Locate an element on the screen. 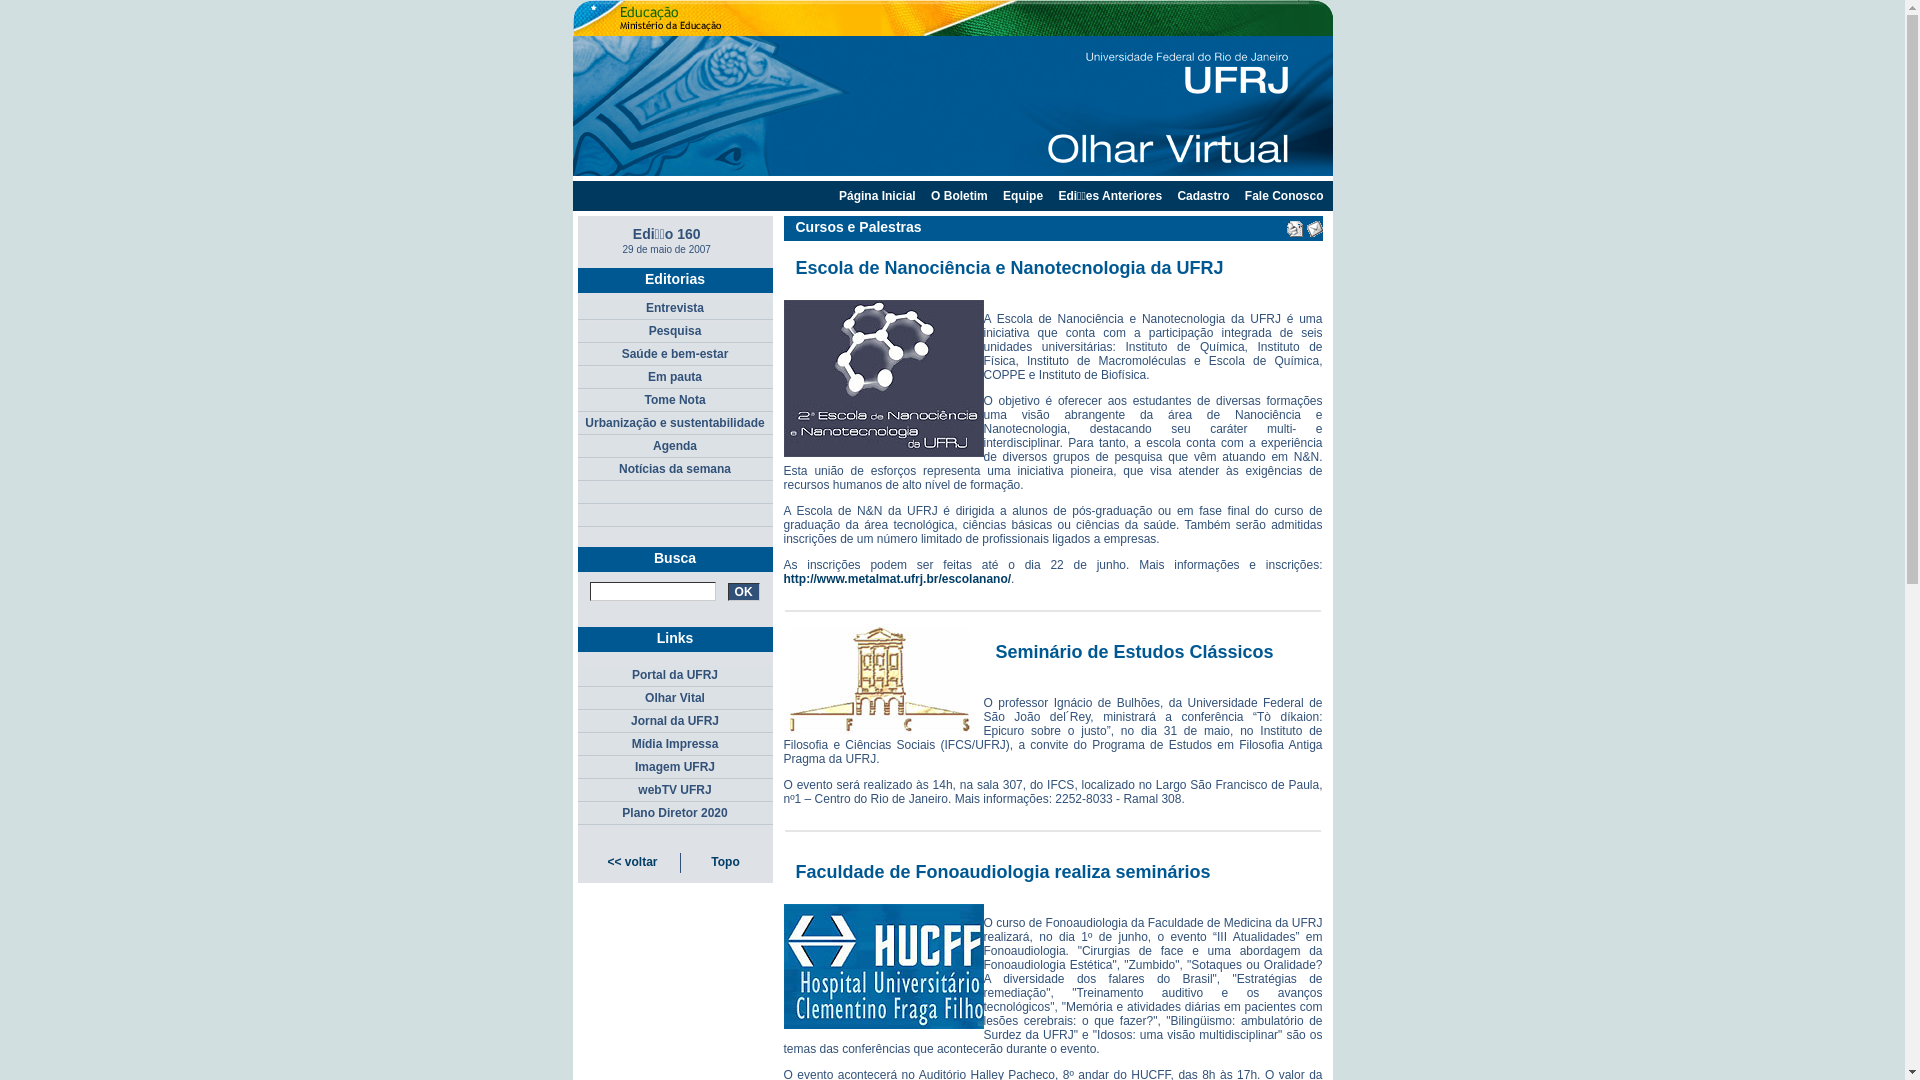 The image size is (1920, 1080). webTV UFRJ is located at coordinates (676, 792).